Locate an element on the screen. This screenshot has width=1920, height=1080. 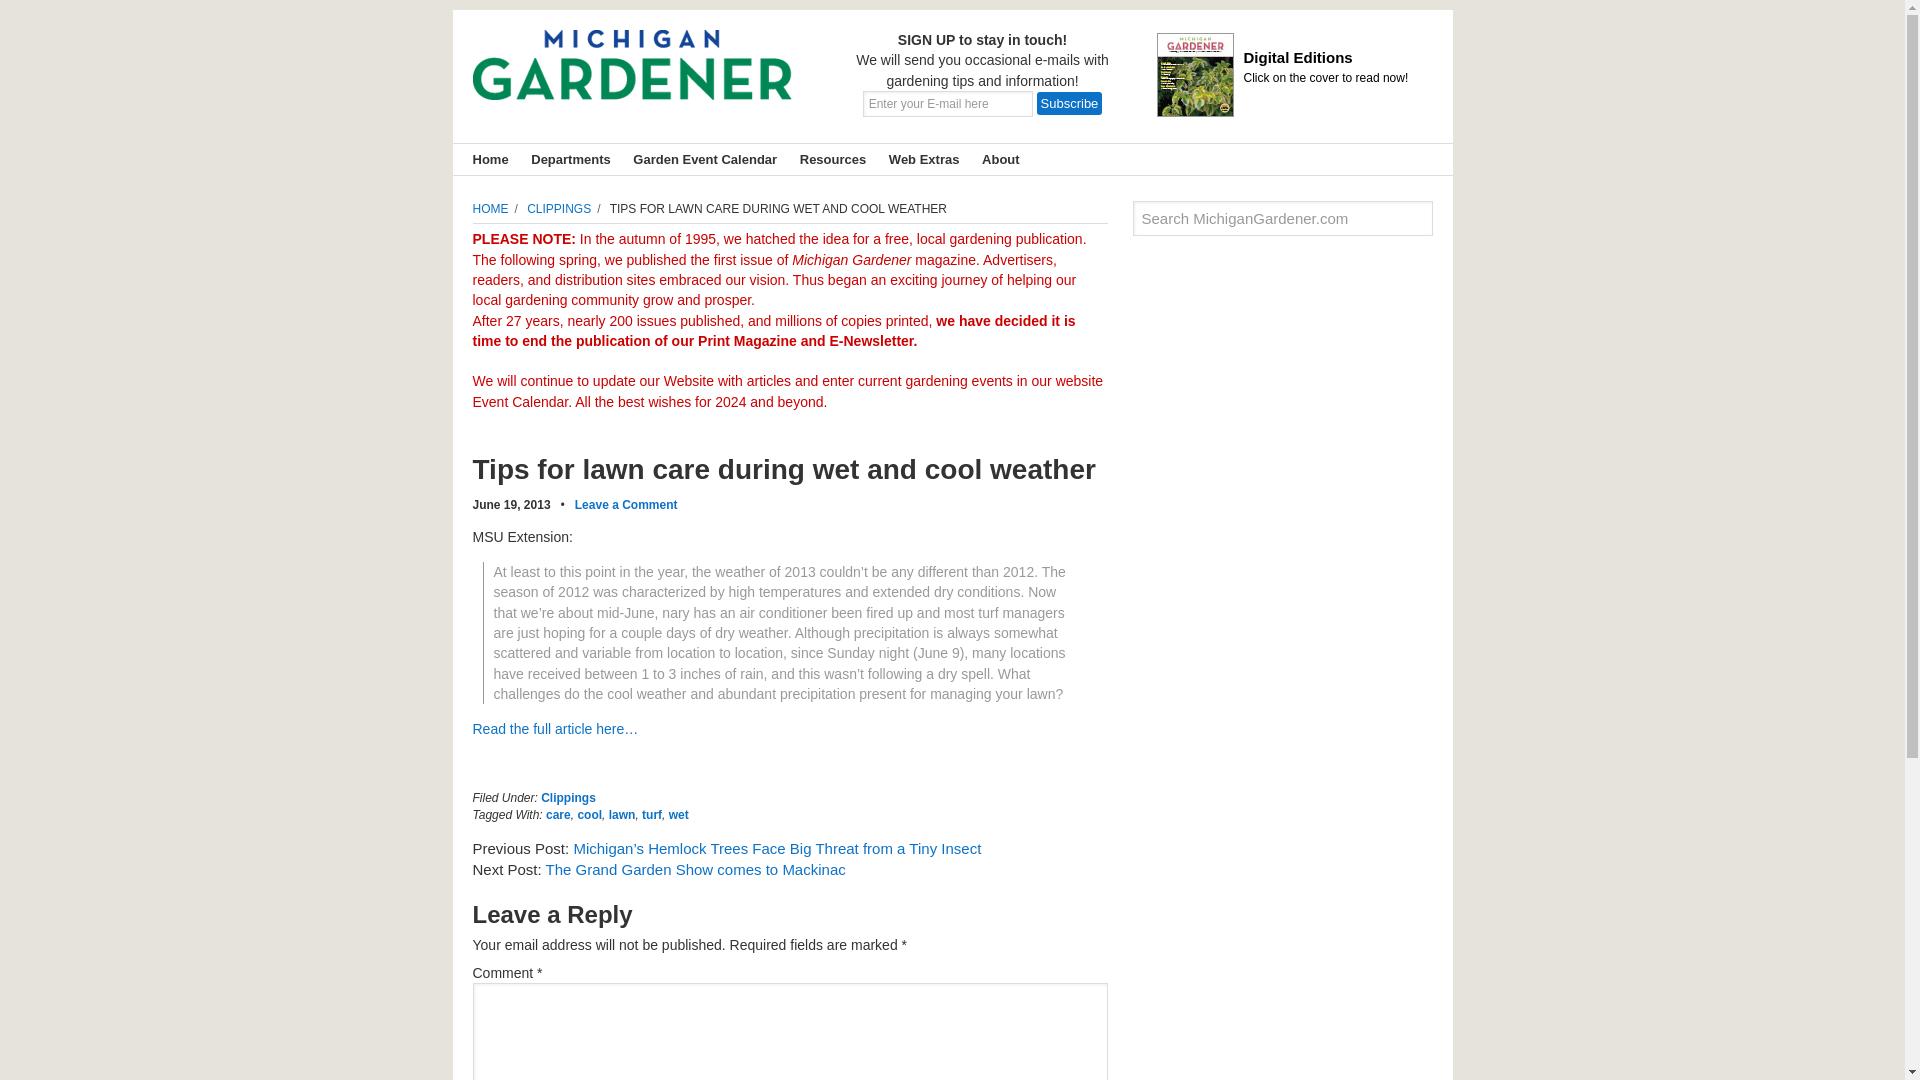
HOME is located at coordinates (497, 208).